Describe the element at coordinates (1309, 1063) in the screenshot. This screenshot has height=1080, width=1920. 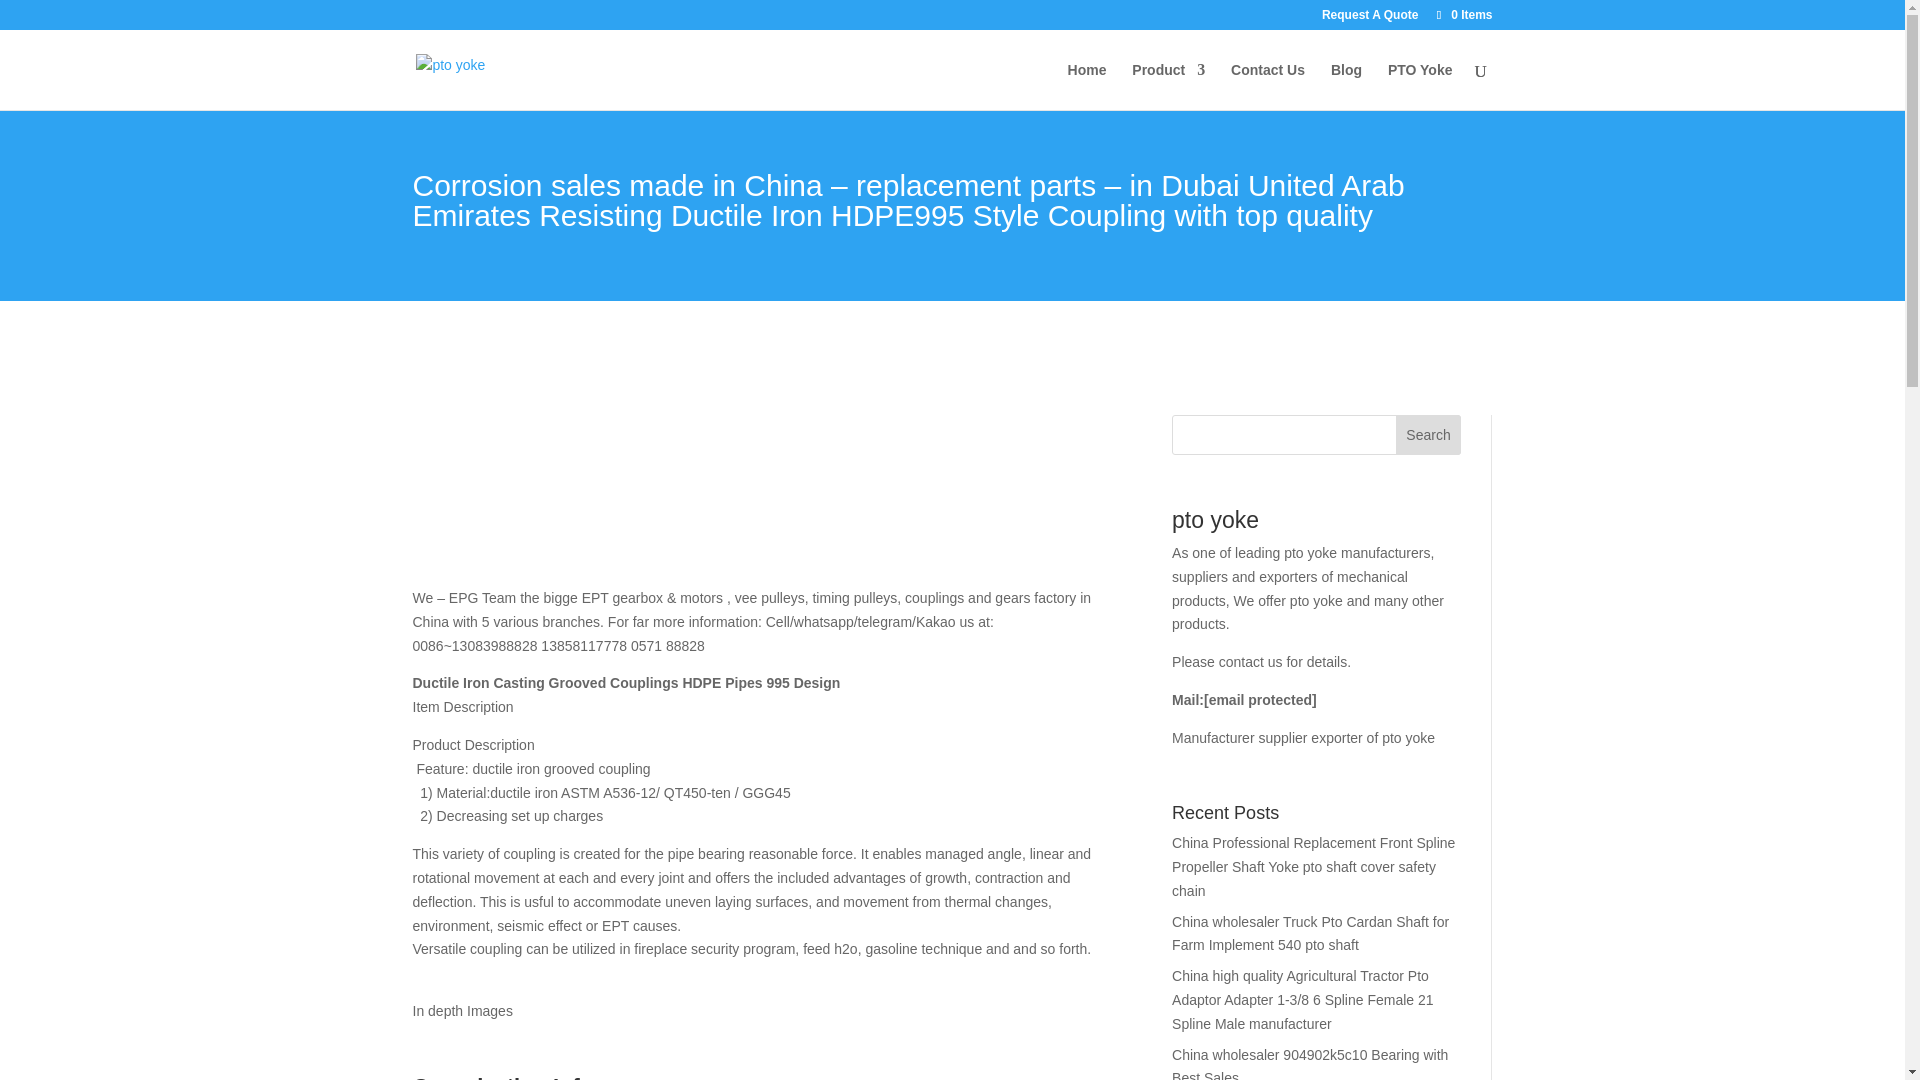
I see `China wholesaler 904902k5c10 Bearing with Best Sales` at that location.